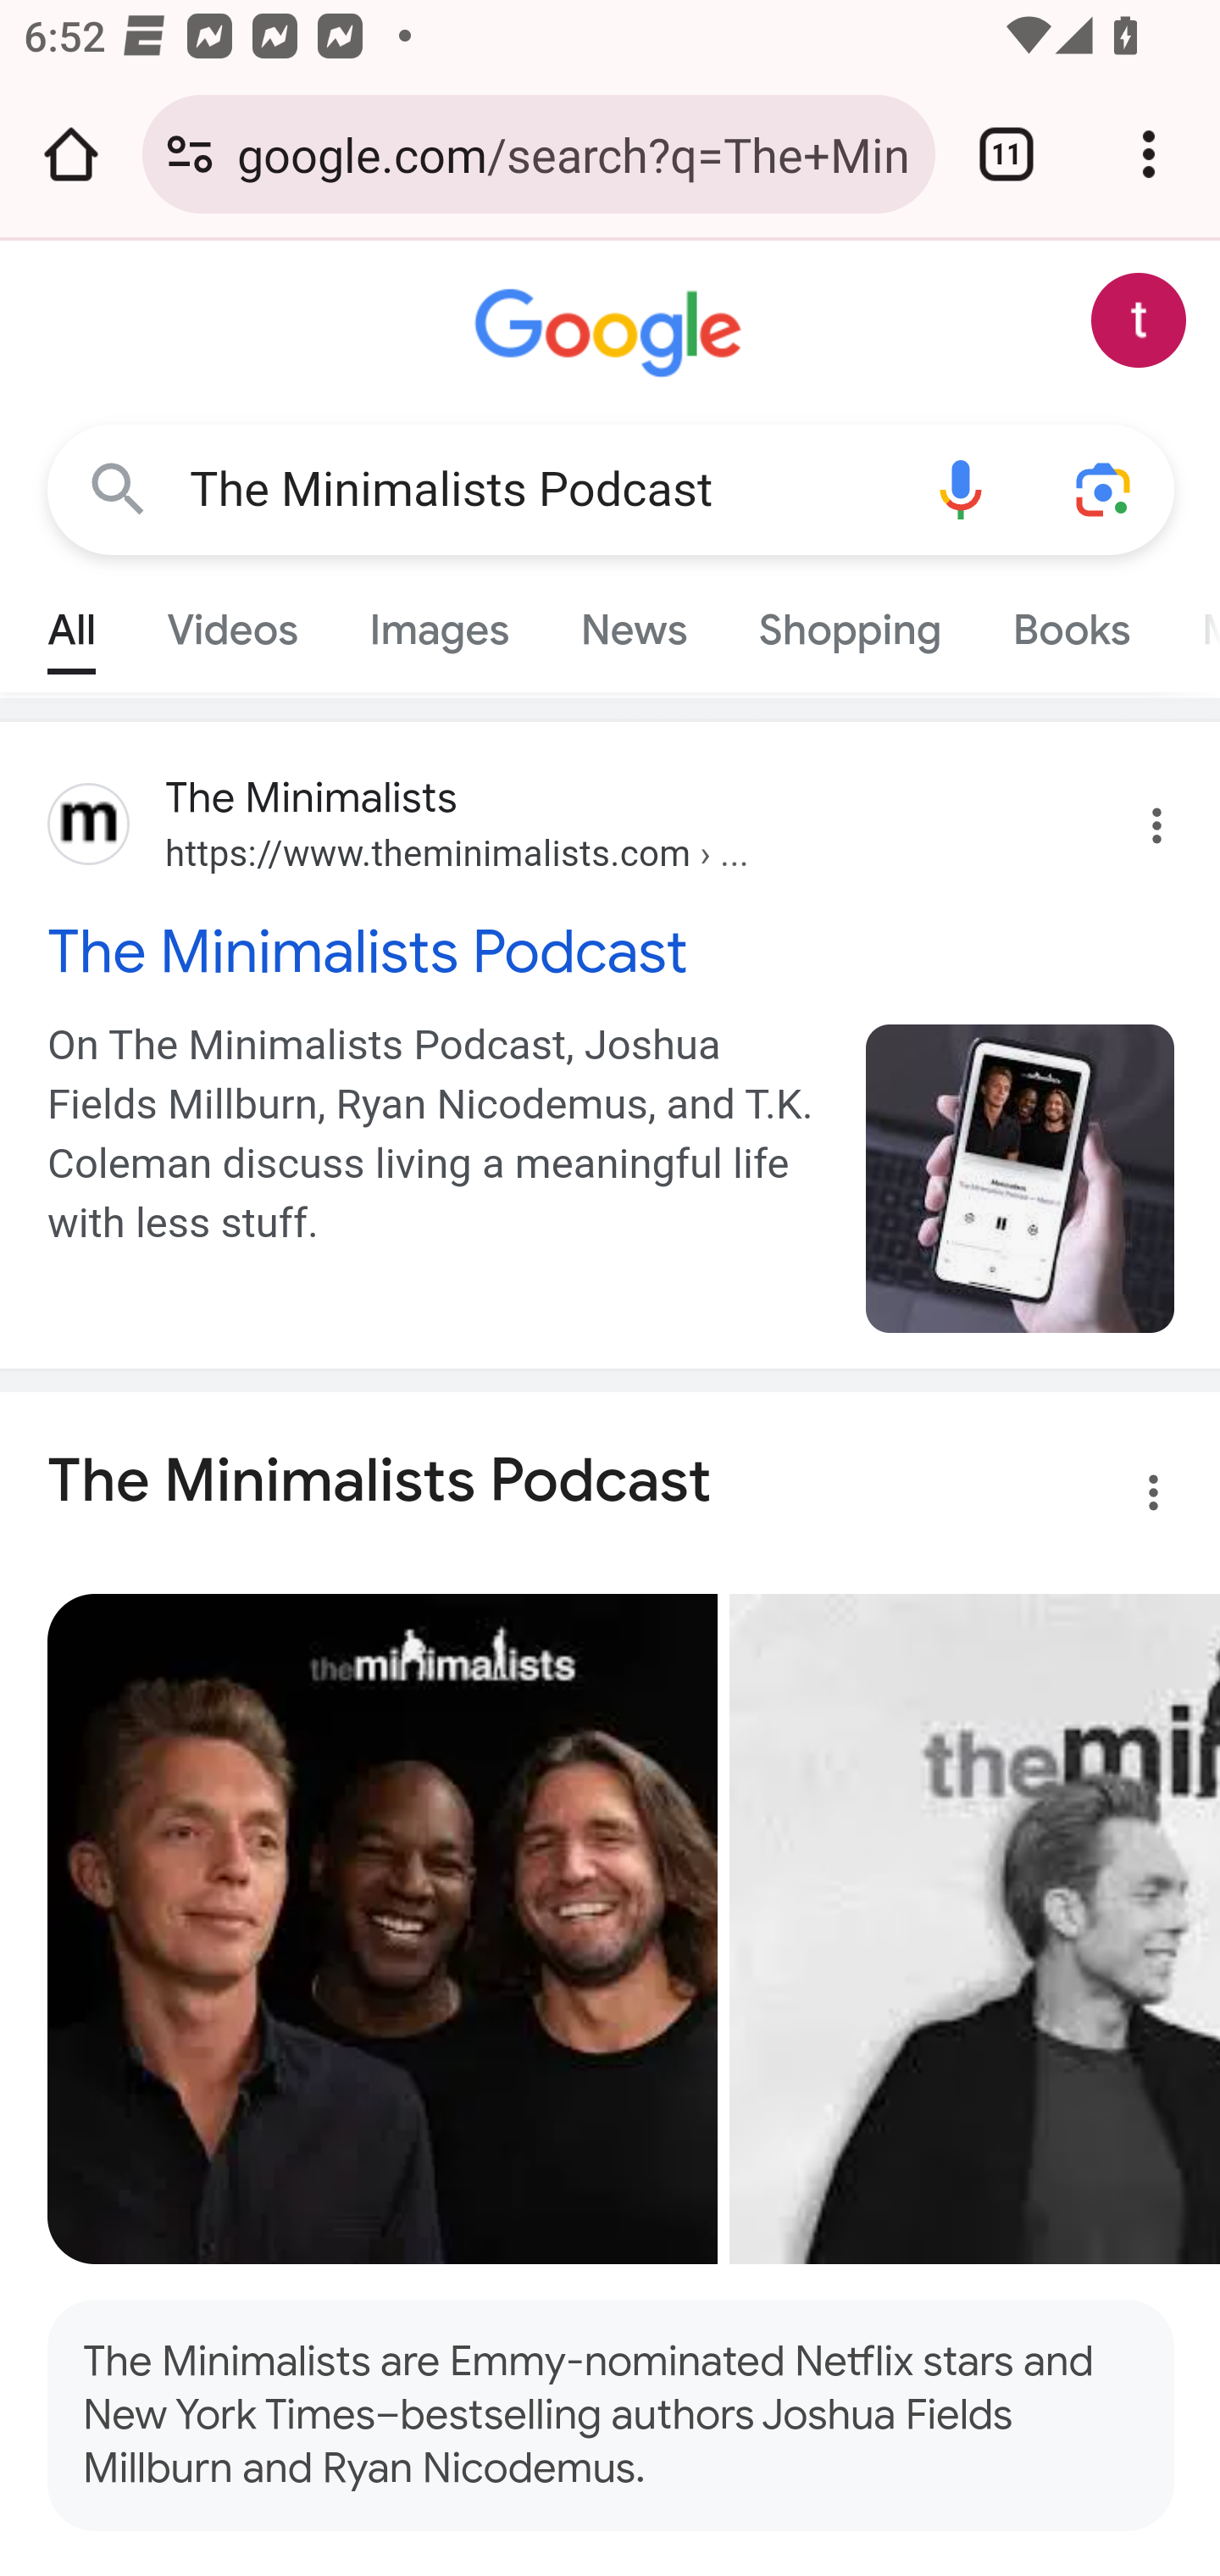 The image size is (1220, 2576). Describe the element at coordinates (849, 622) in the screenshot. I see `Shopping` at that location.